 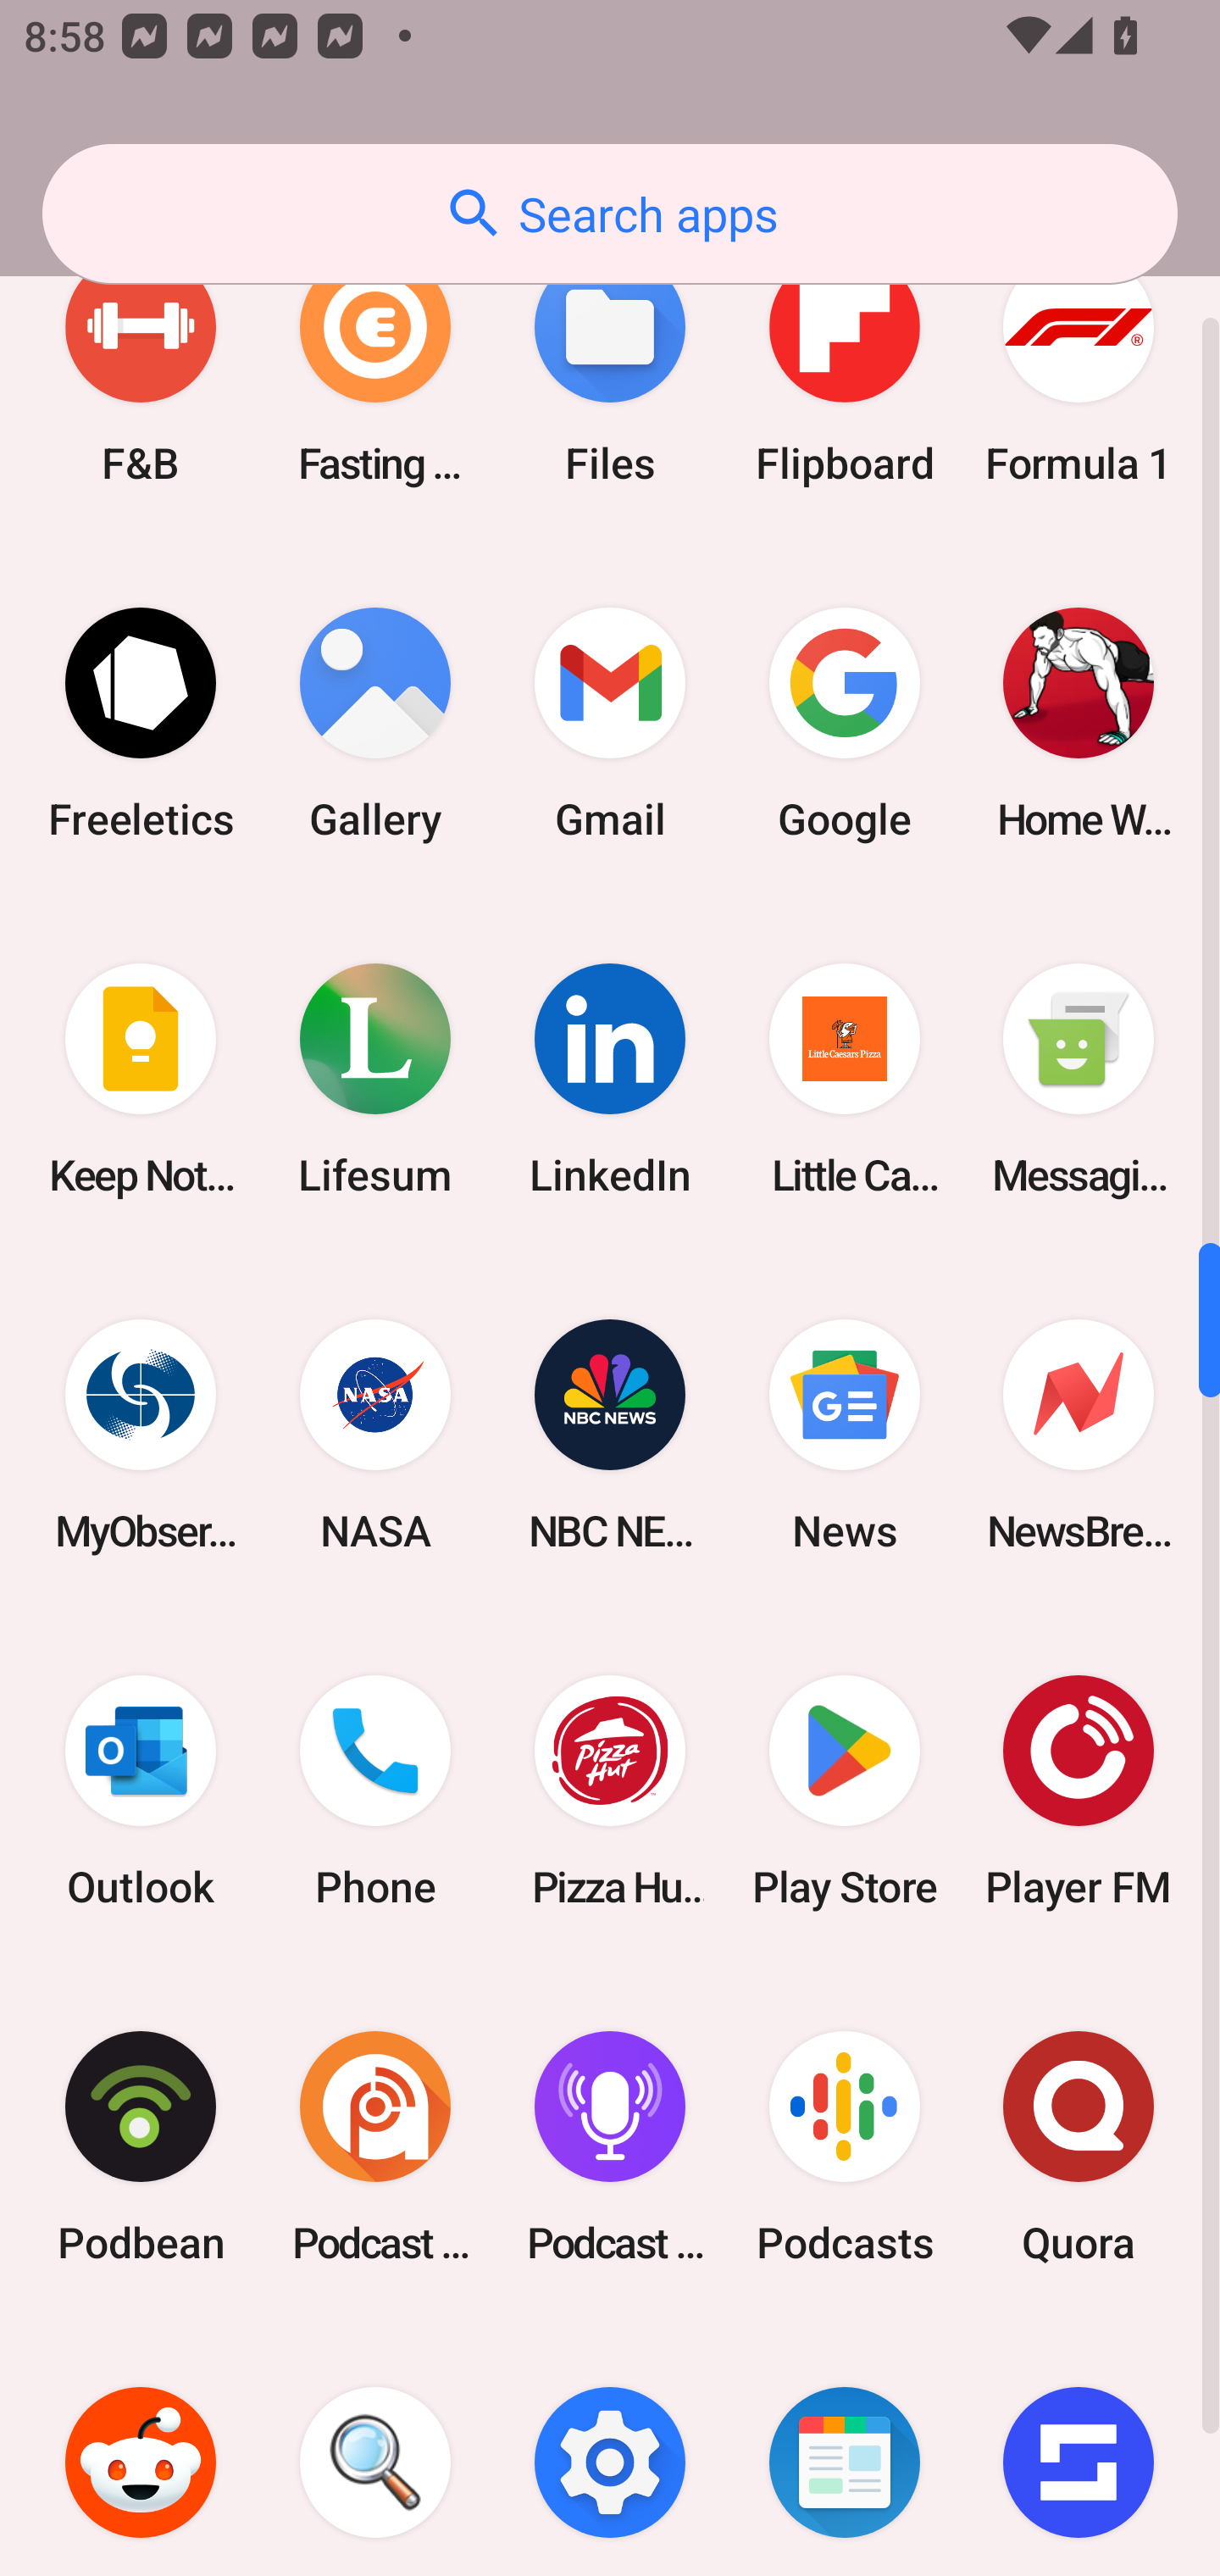 What do you see at coordinates (375, 1790) in the screenshot?
I see `Phone` at bounding box center [375, 1790].